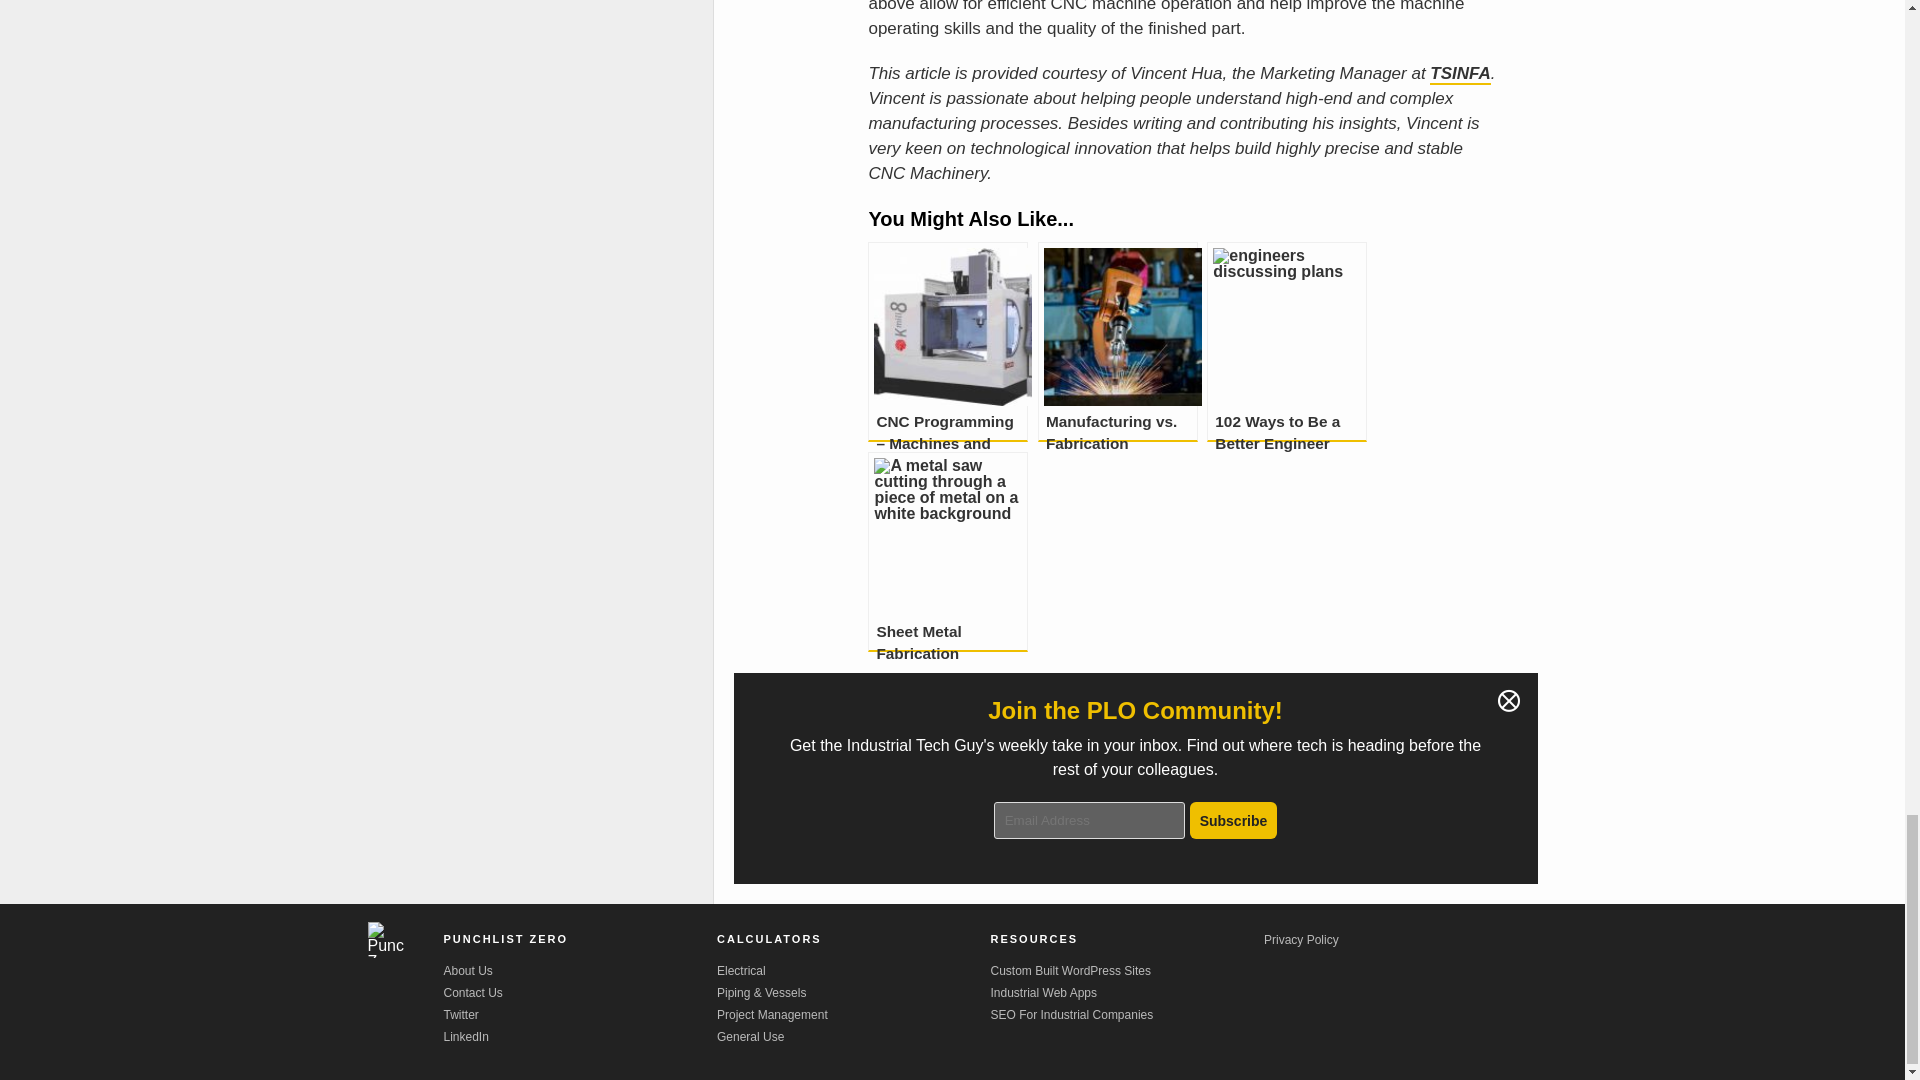 The image size is (1920, 1080). What do you see at coordinates (853, 1014) in the screenshot?
I see `Project Management Calculators` at bounding box center [853, 1014].